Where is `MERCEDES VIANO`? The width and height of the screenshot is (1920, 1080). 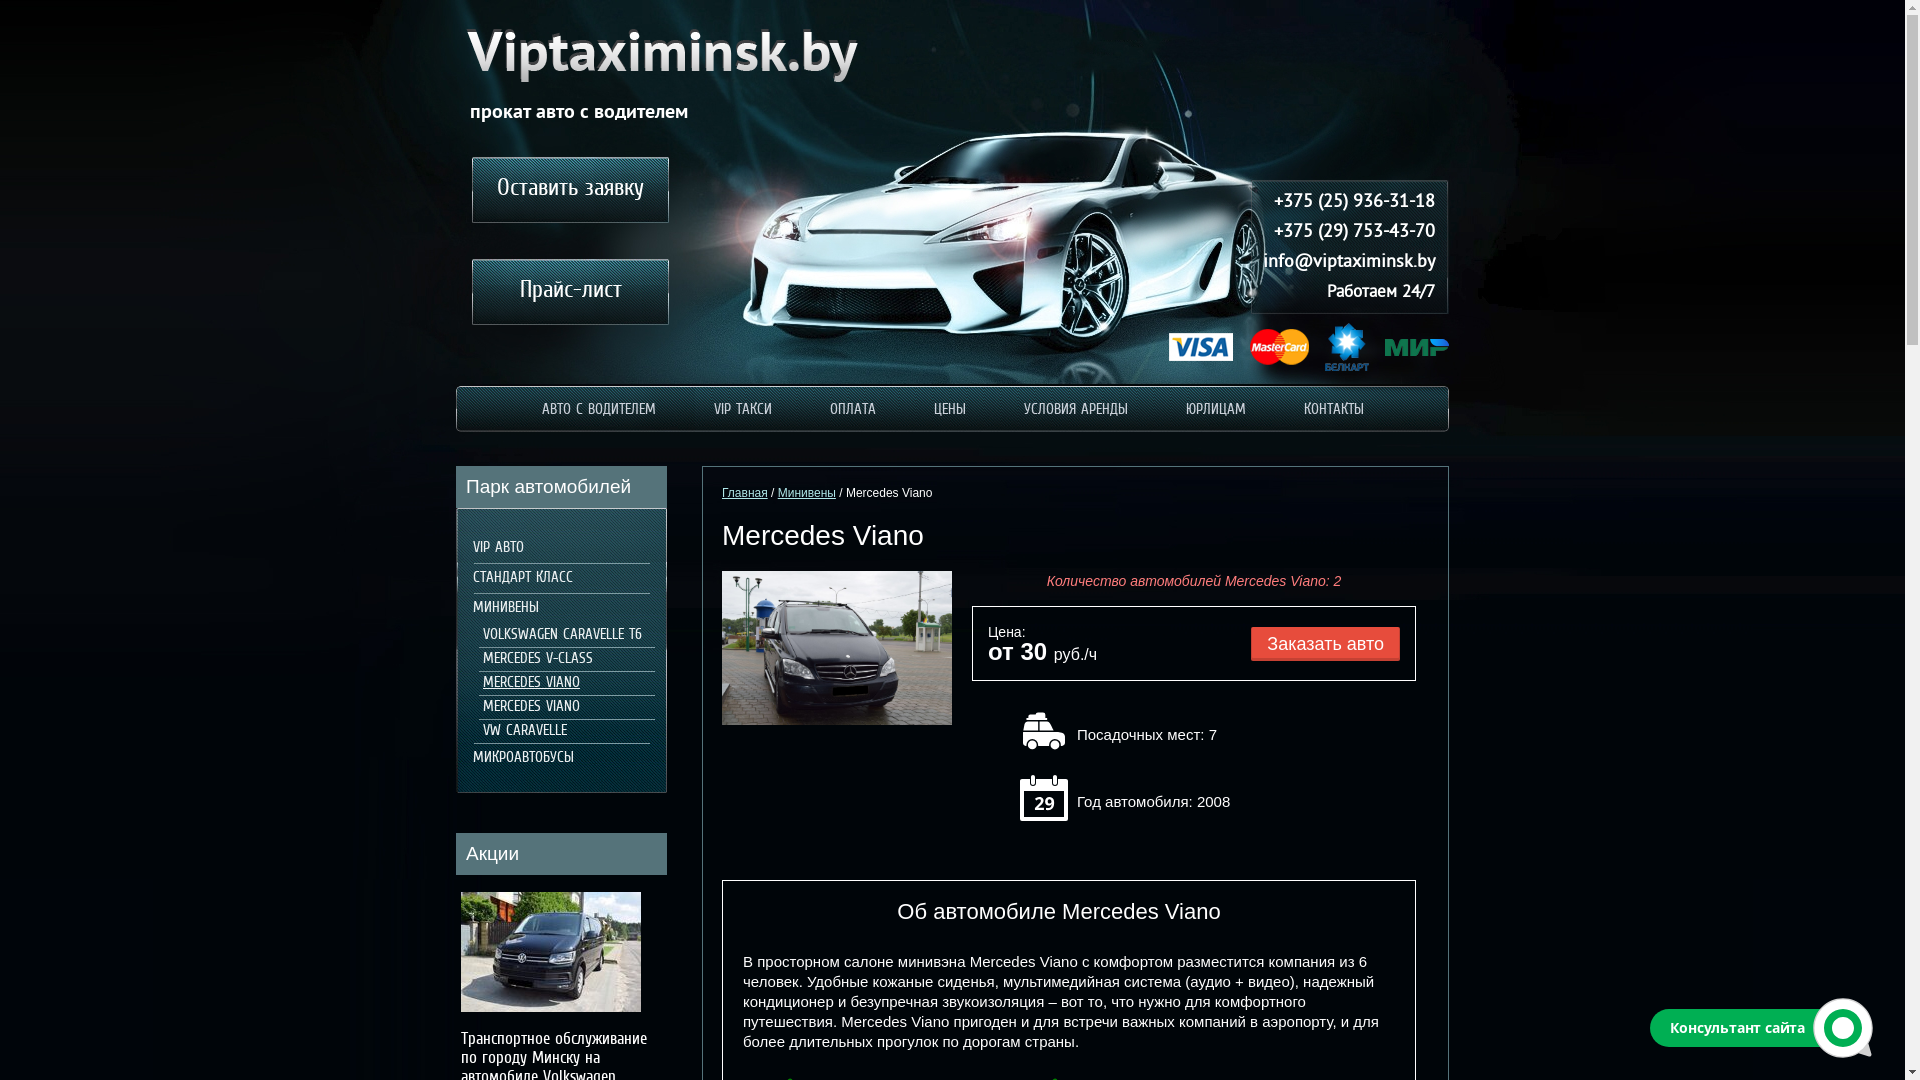 MERCEDES VIANO is located at coordinates (528, 707).